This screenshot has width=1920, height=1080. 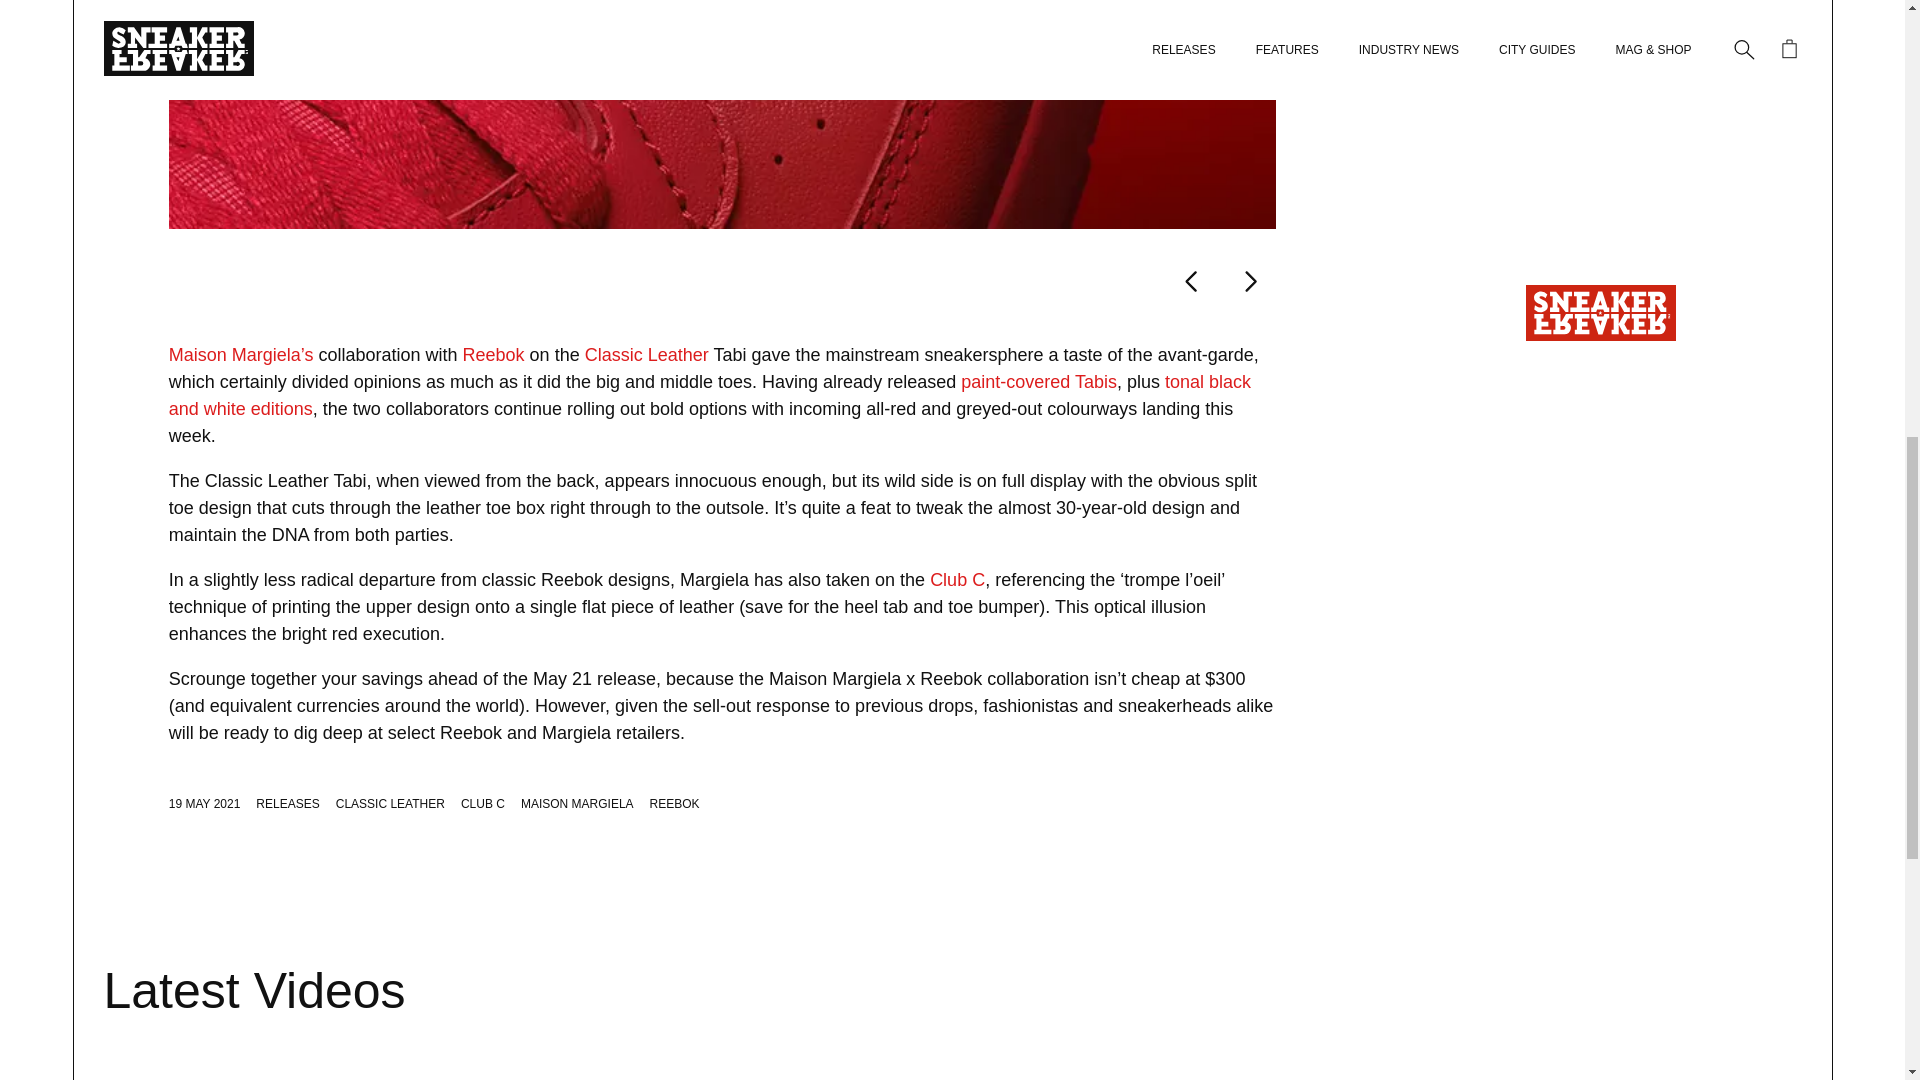 What do you see at coordinates (675, 804) in the screenshot?
I see `REEBOK` at bounding box center [675, 804].